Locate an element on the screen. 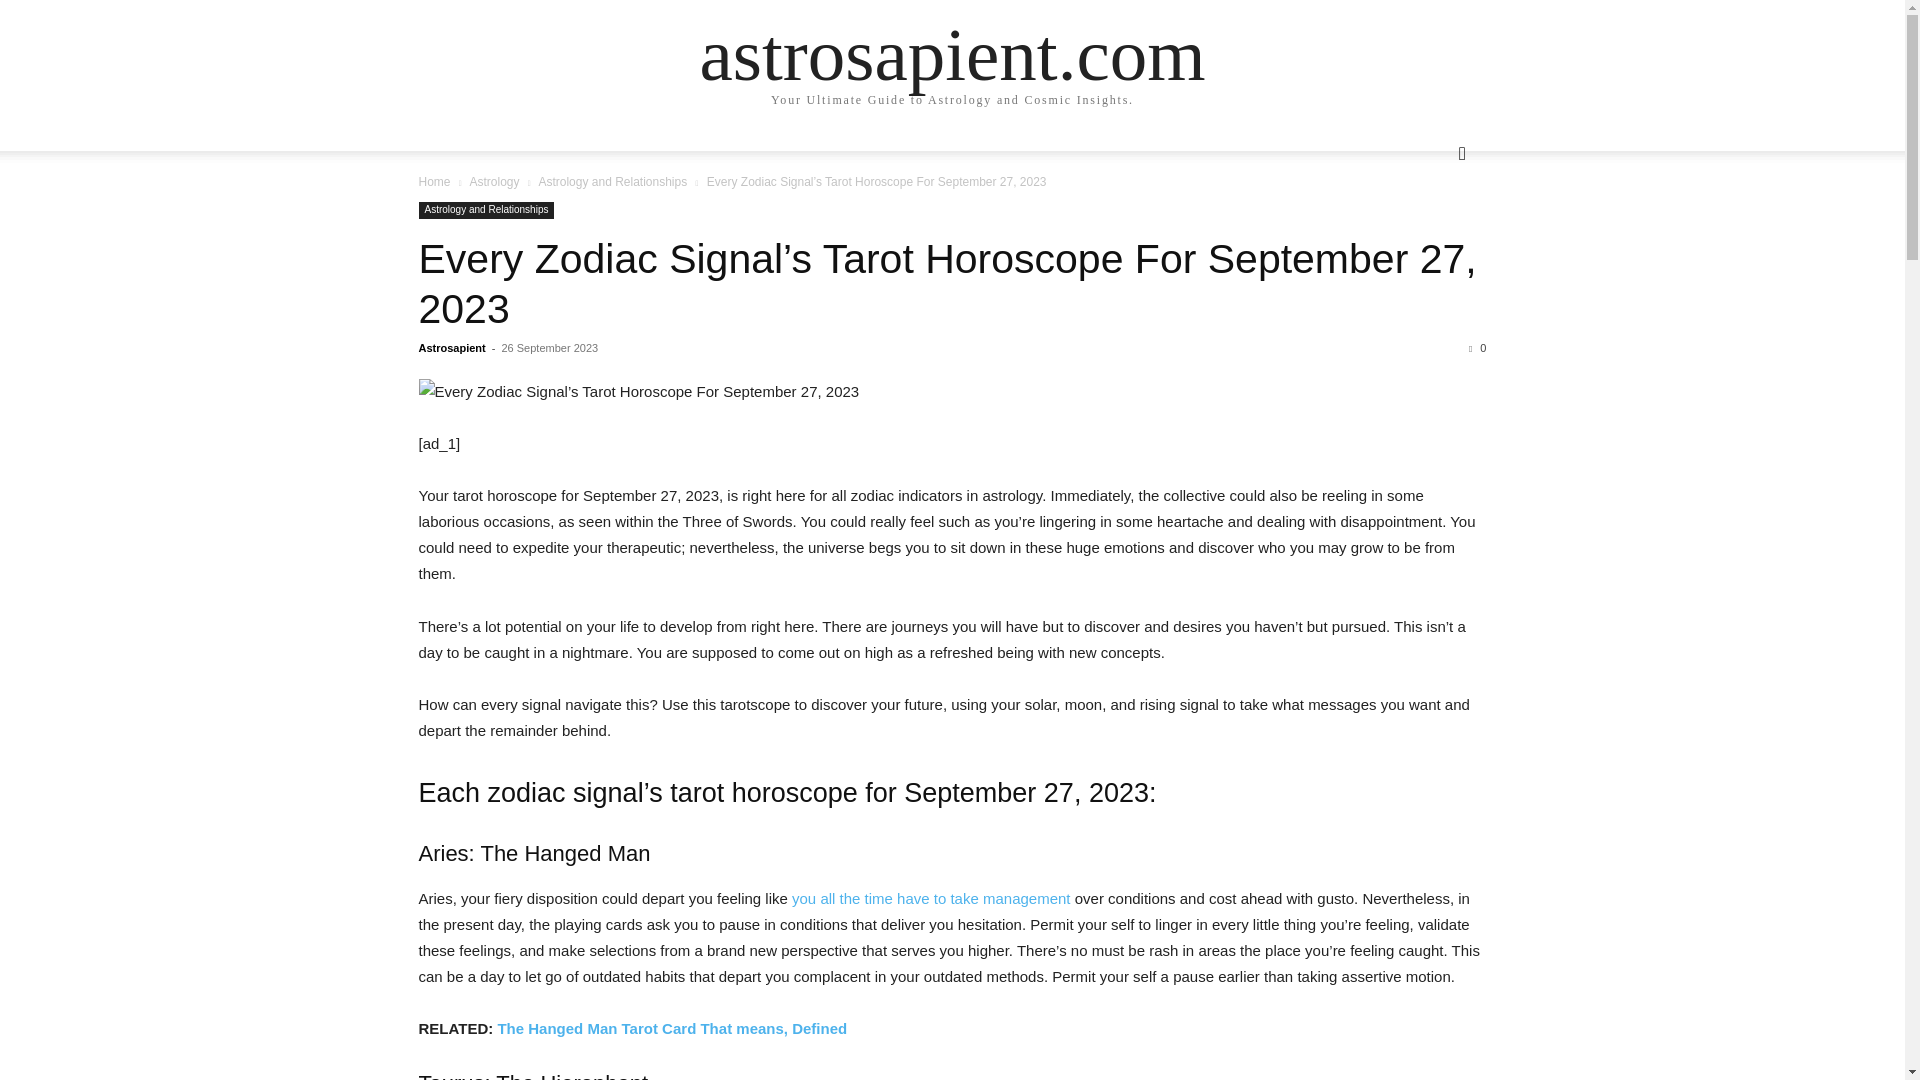 The image size is (1920, 1080). astrosapient.com is located at coordinates (952, 54).